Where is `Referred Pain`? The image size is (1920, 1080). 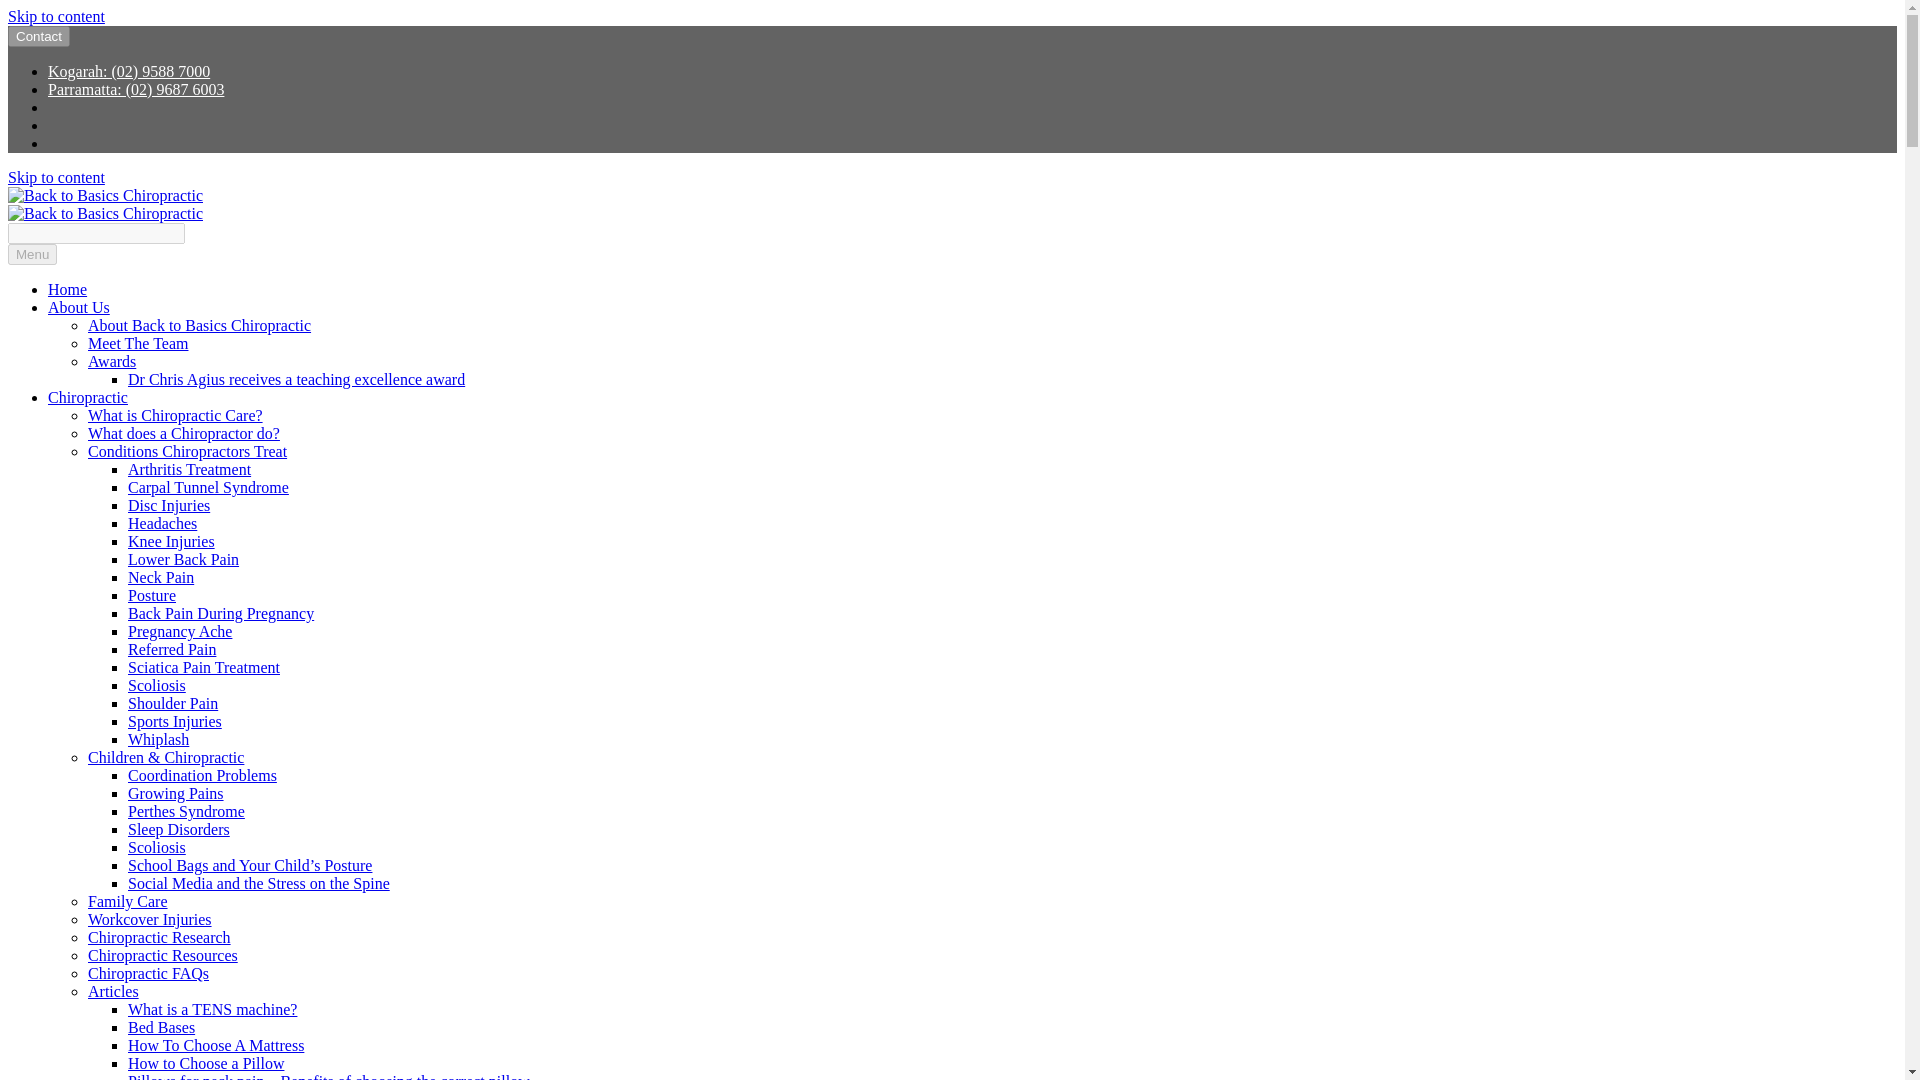 Referred Pain is located at coordinates (172, 649).